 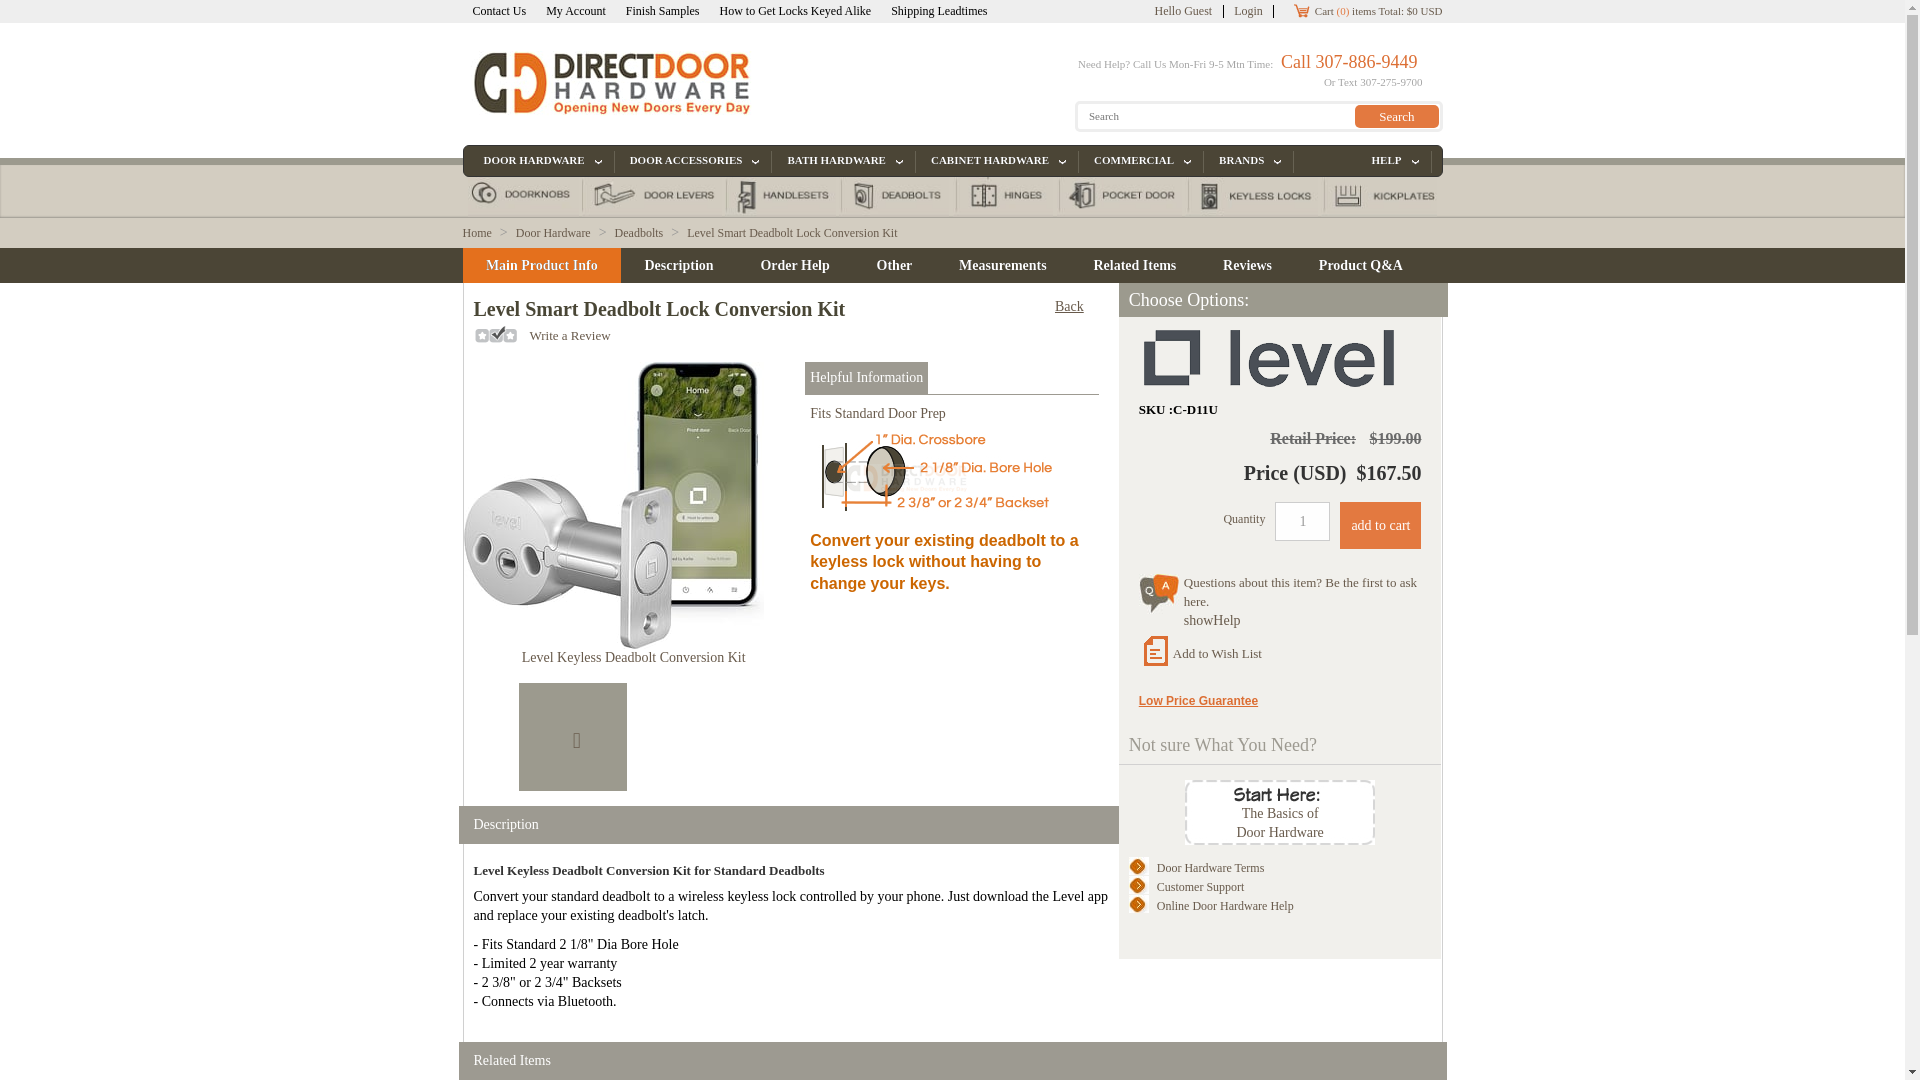 What do you see at coordinates (1248, 12) in the screenshot?
I see `Login` at bounding box center [1248, 12].